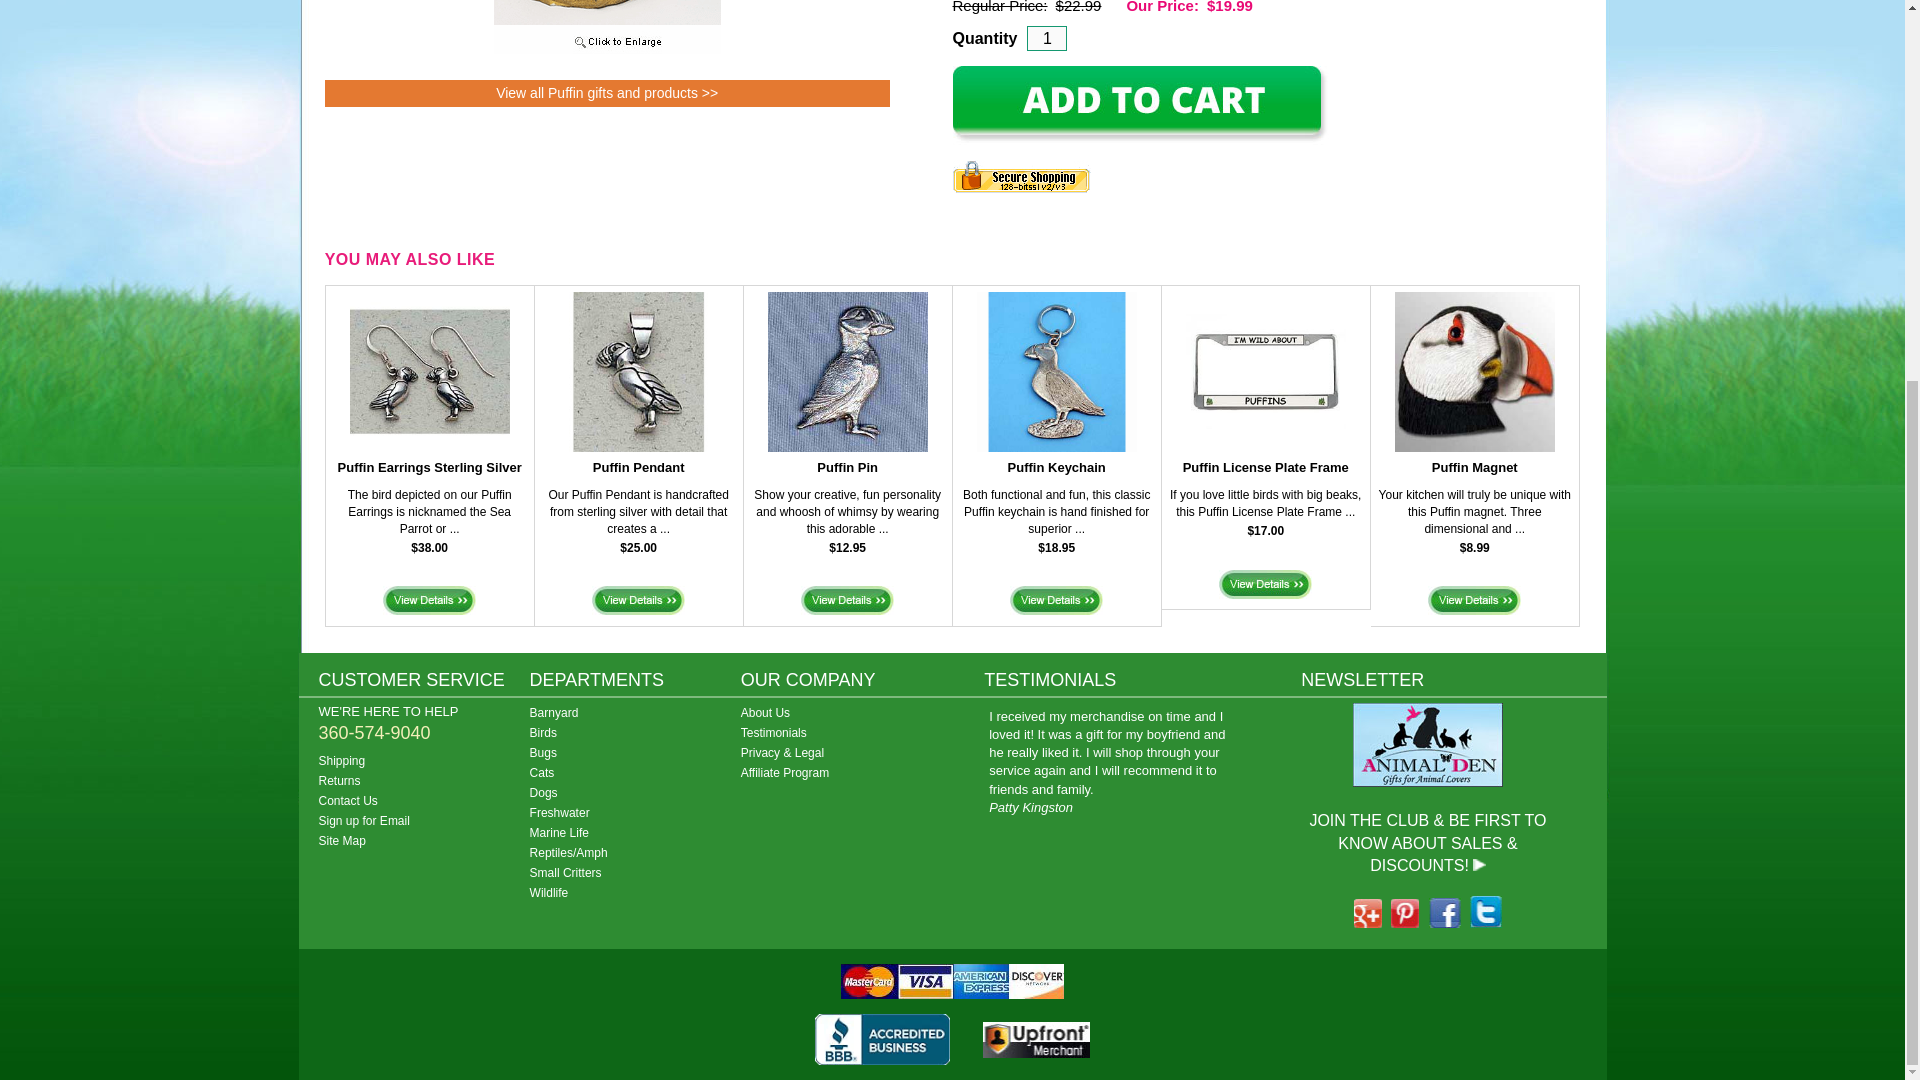 Image resolution: width=1920 pixels, height=1080 pixels. What do you see at coordinates (429, 600) in the screenshot?
I see `View Details of Puffin Earrings Sterling Silver` at bounding box center [429, 600].